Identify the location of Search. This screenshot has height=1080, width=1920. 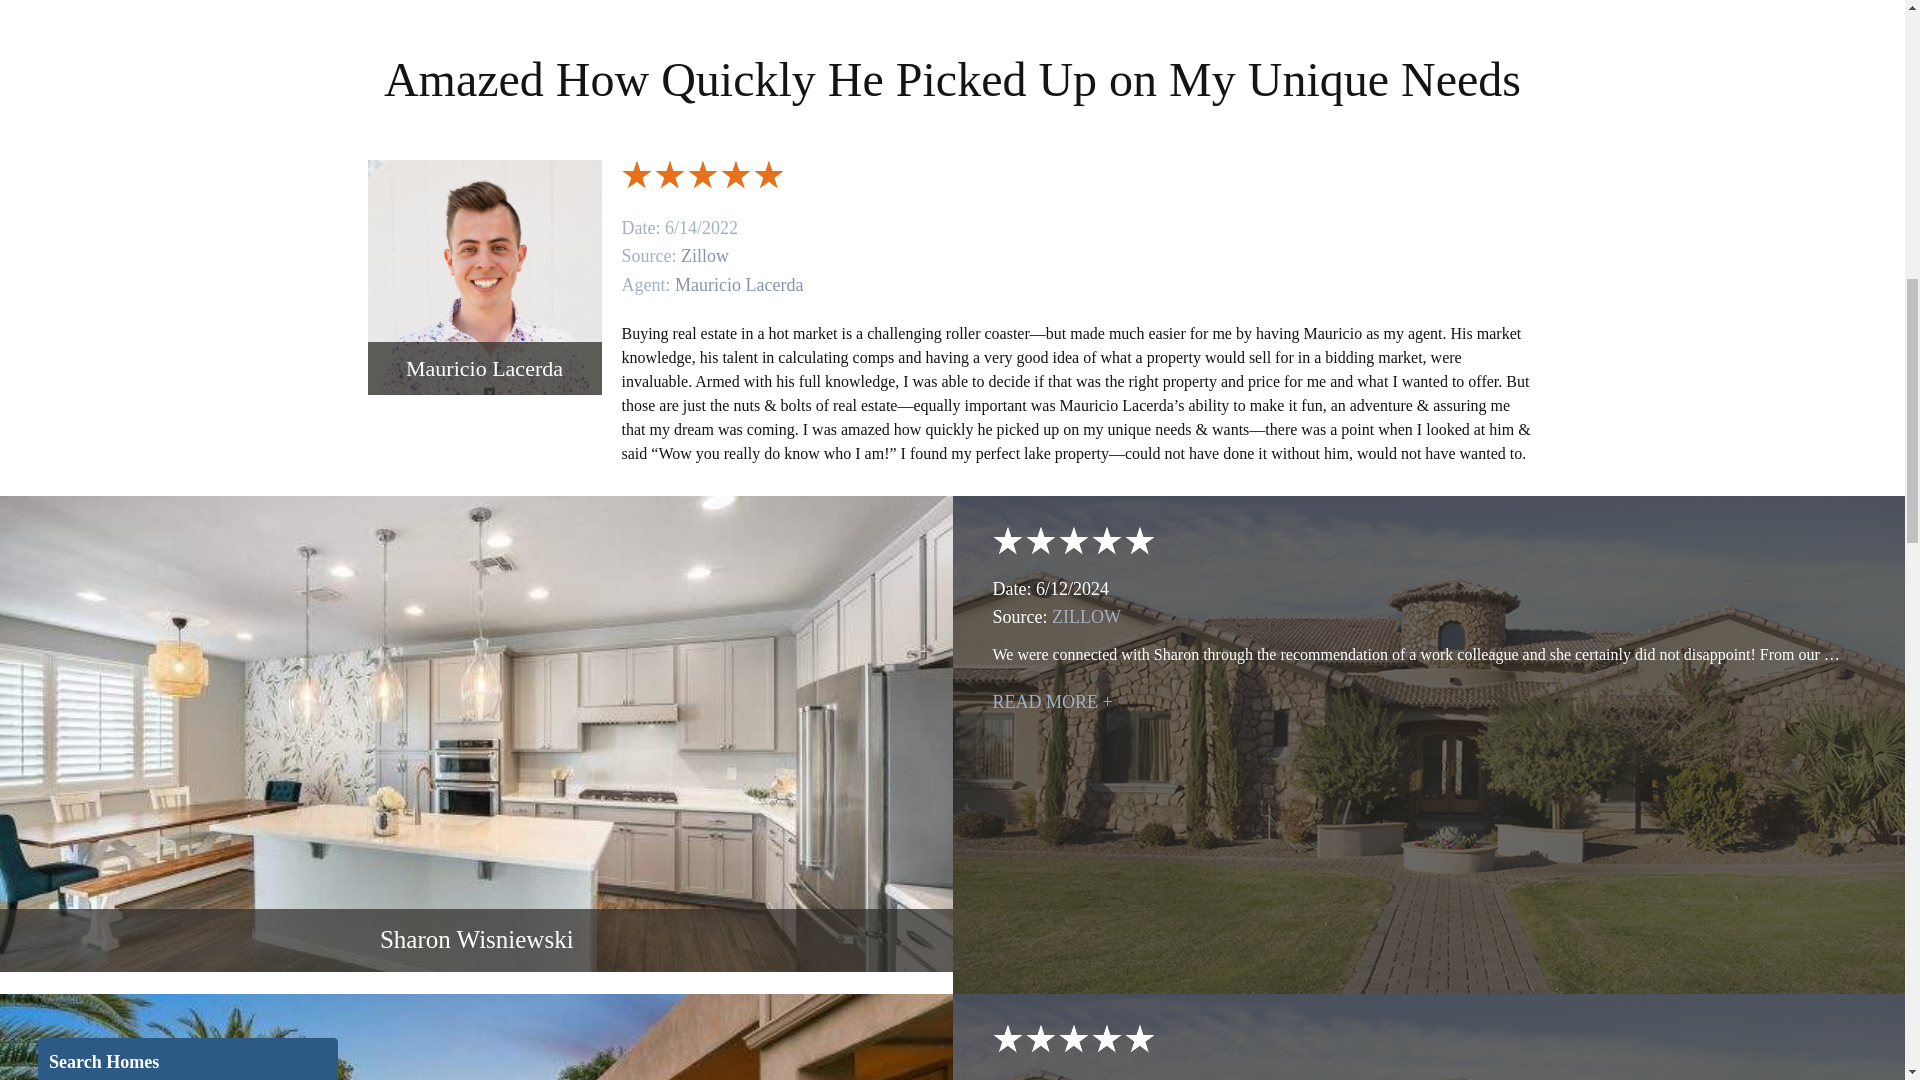
(148, 457).